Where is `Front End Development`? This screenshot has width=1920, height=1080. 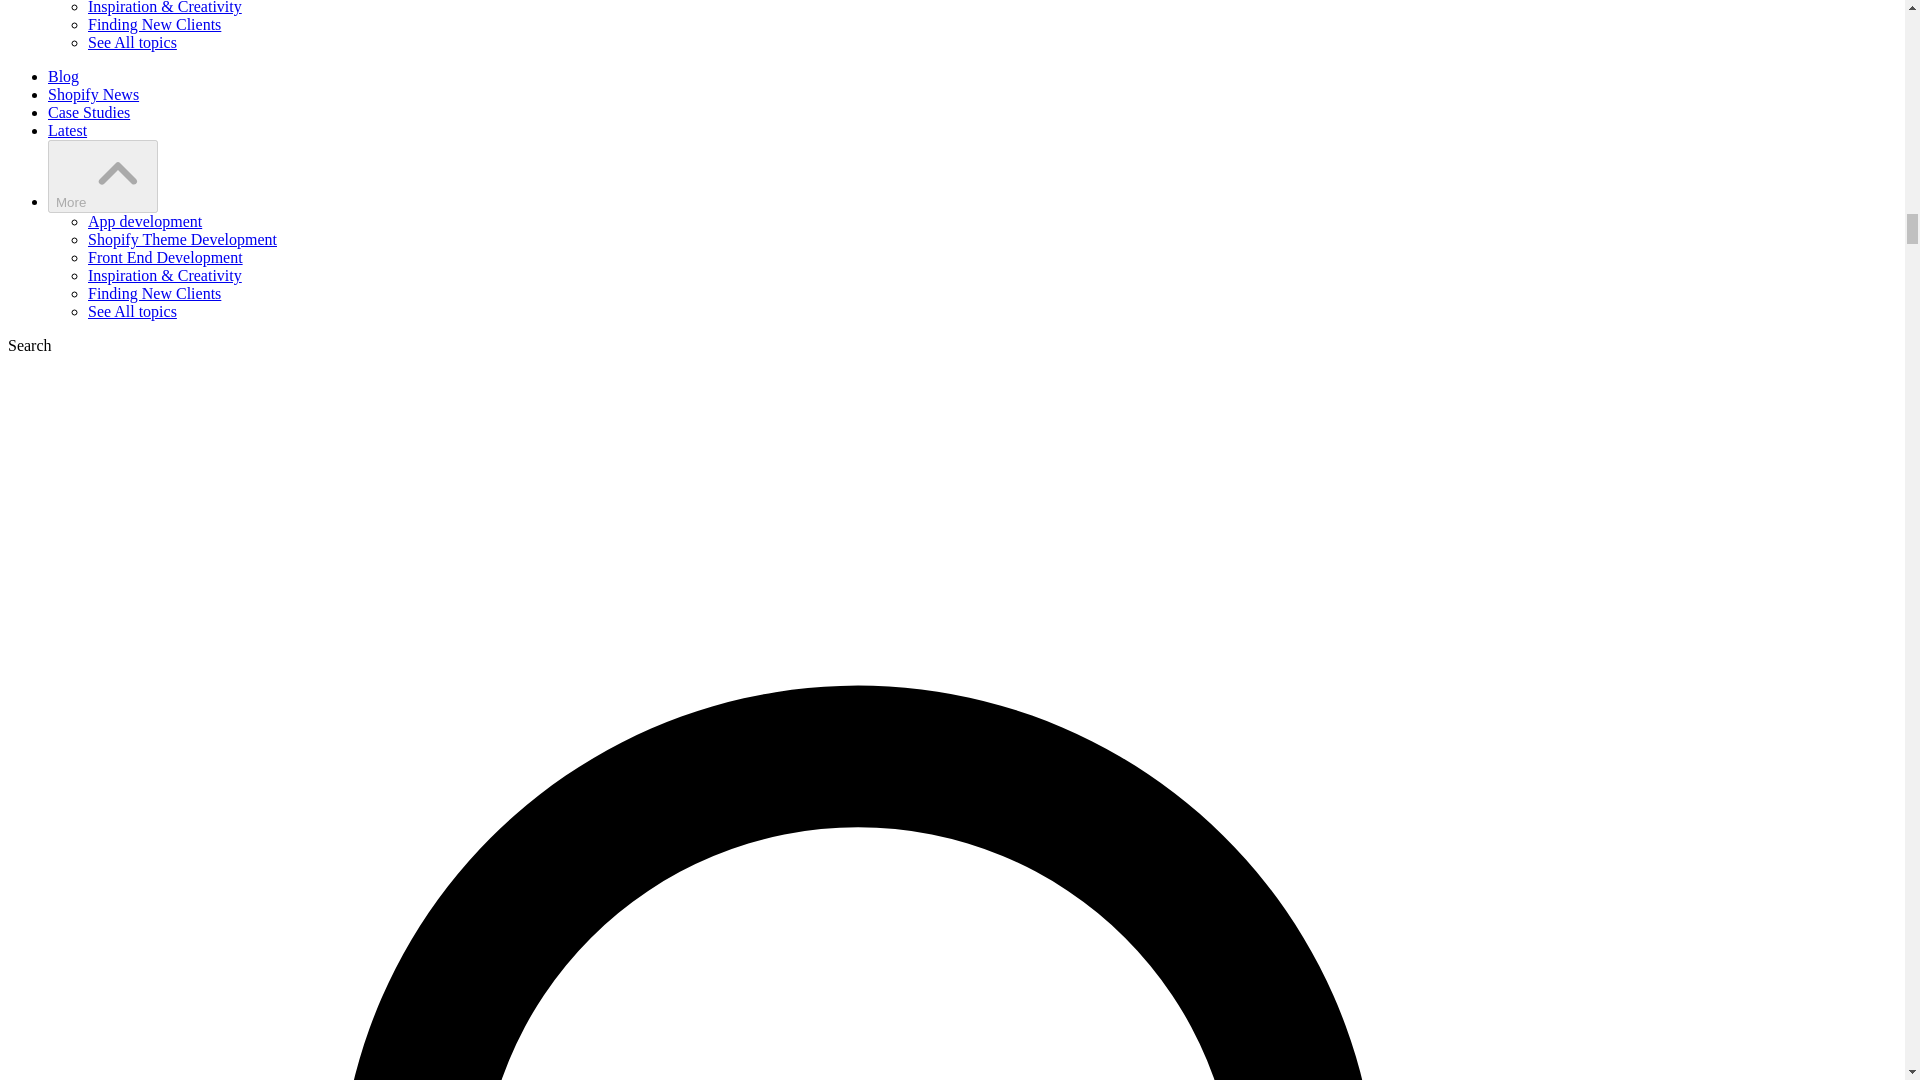
Front End Development is located at coordinates (166, 257).